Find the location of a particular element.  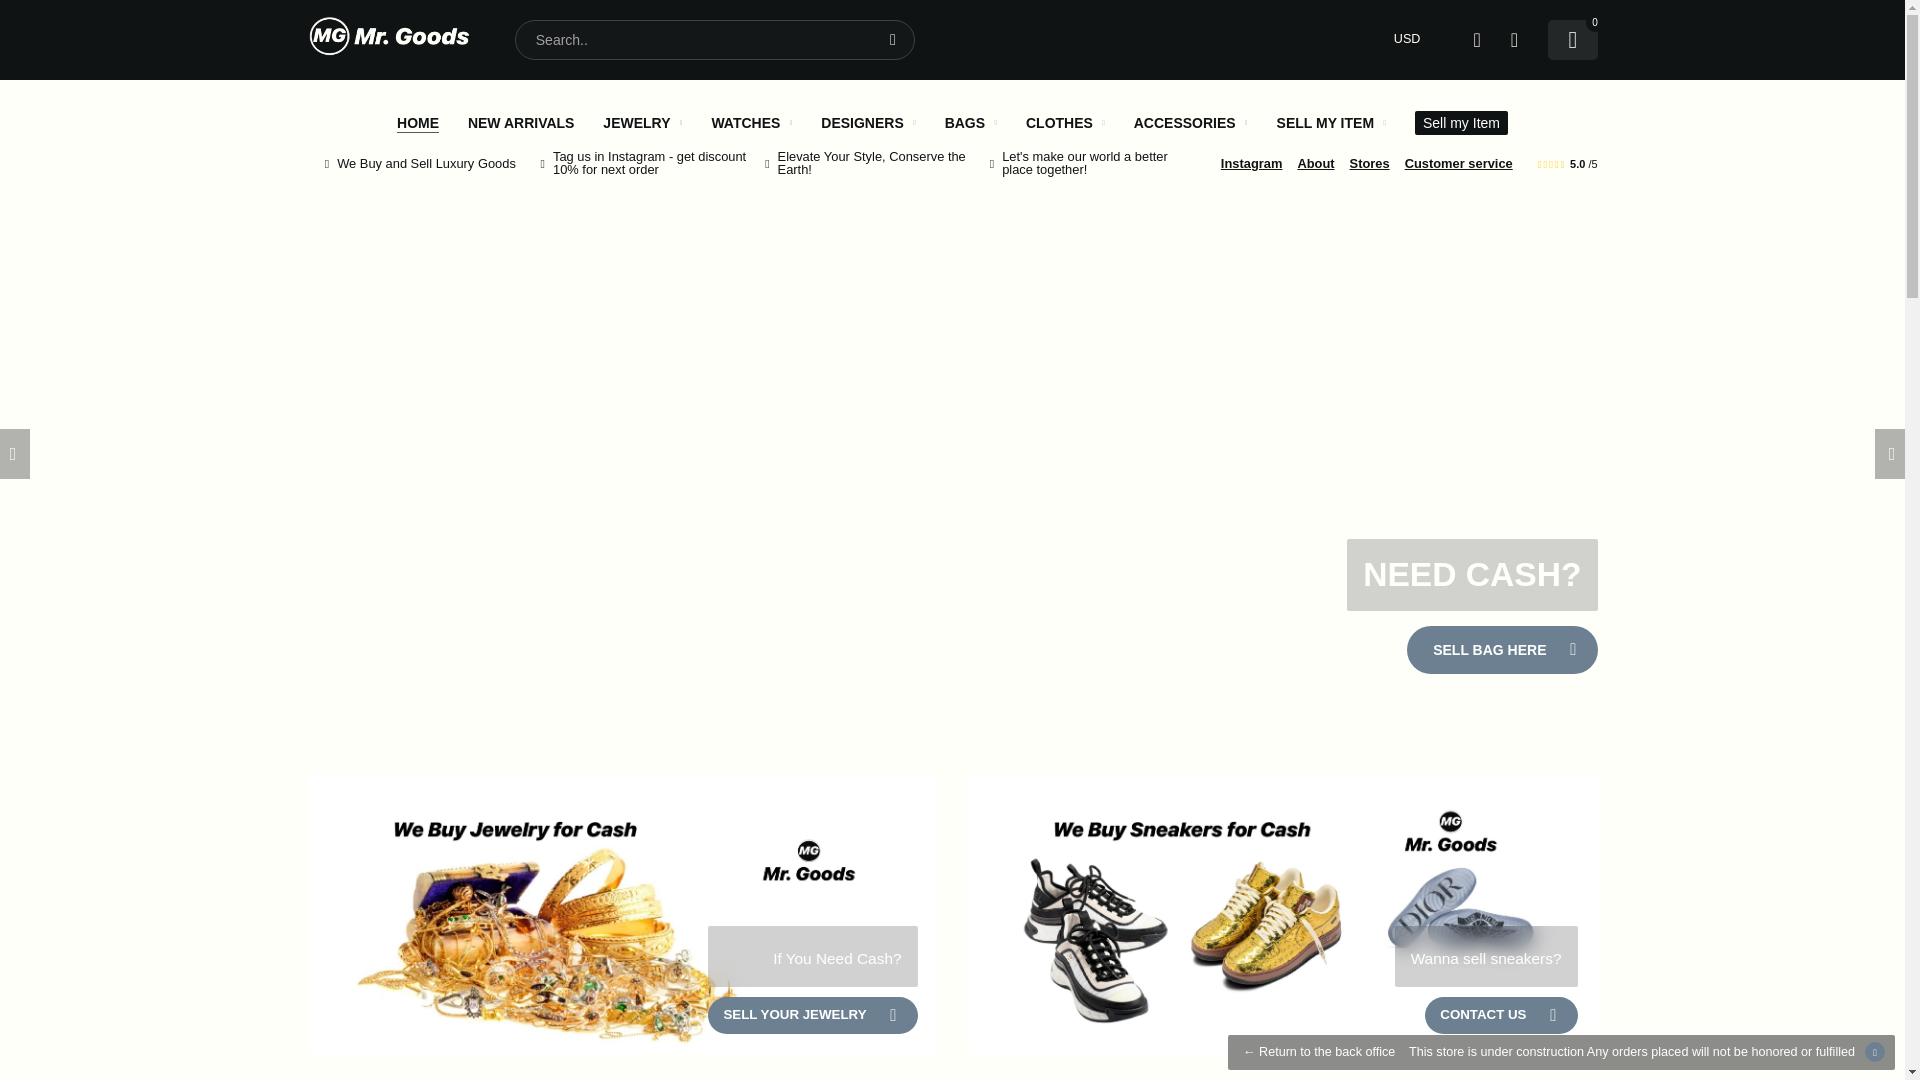

JEWELRY is located at coordinates (642, 122).